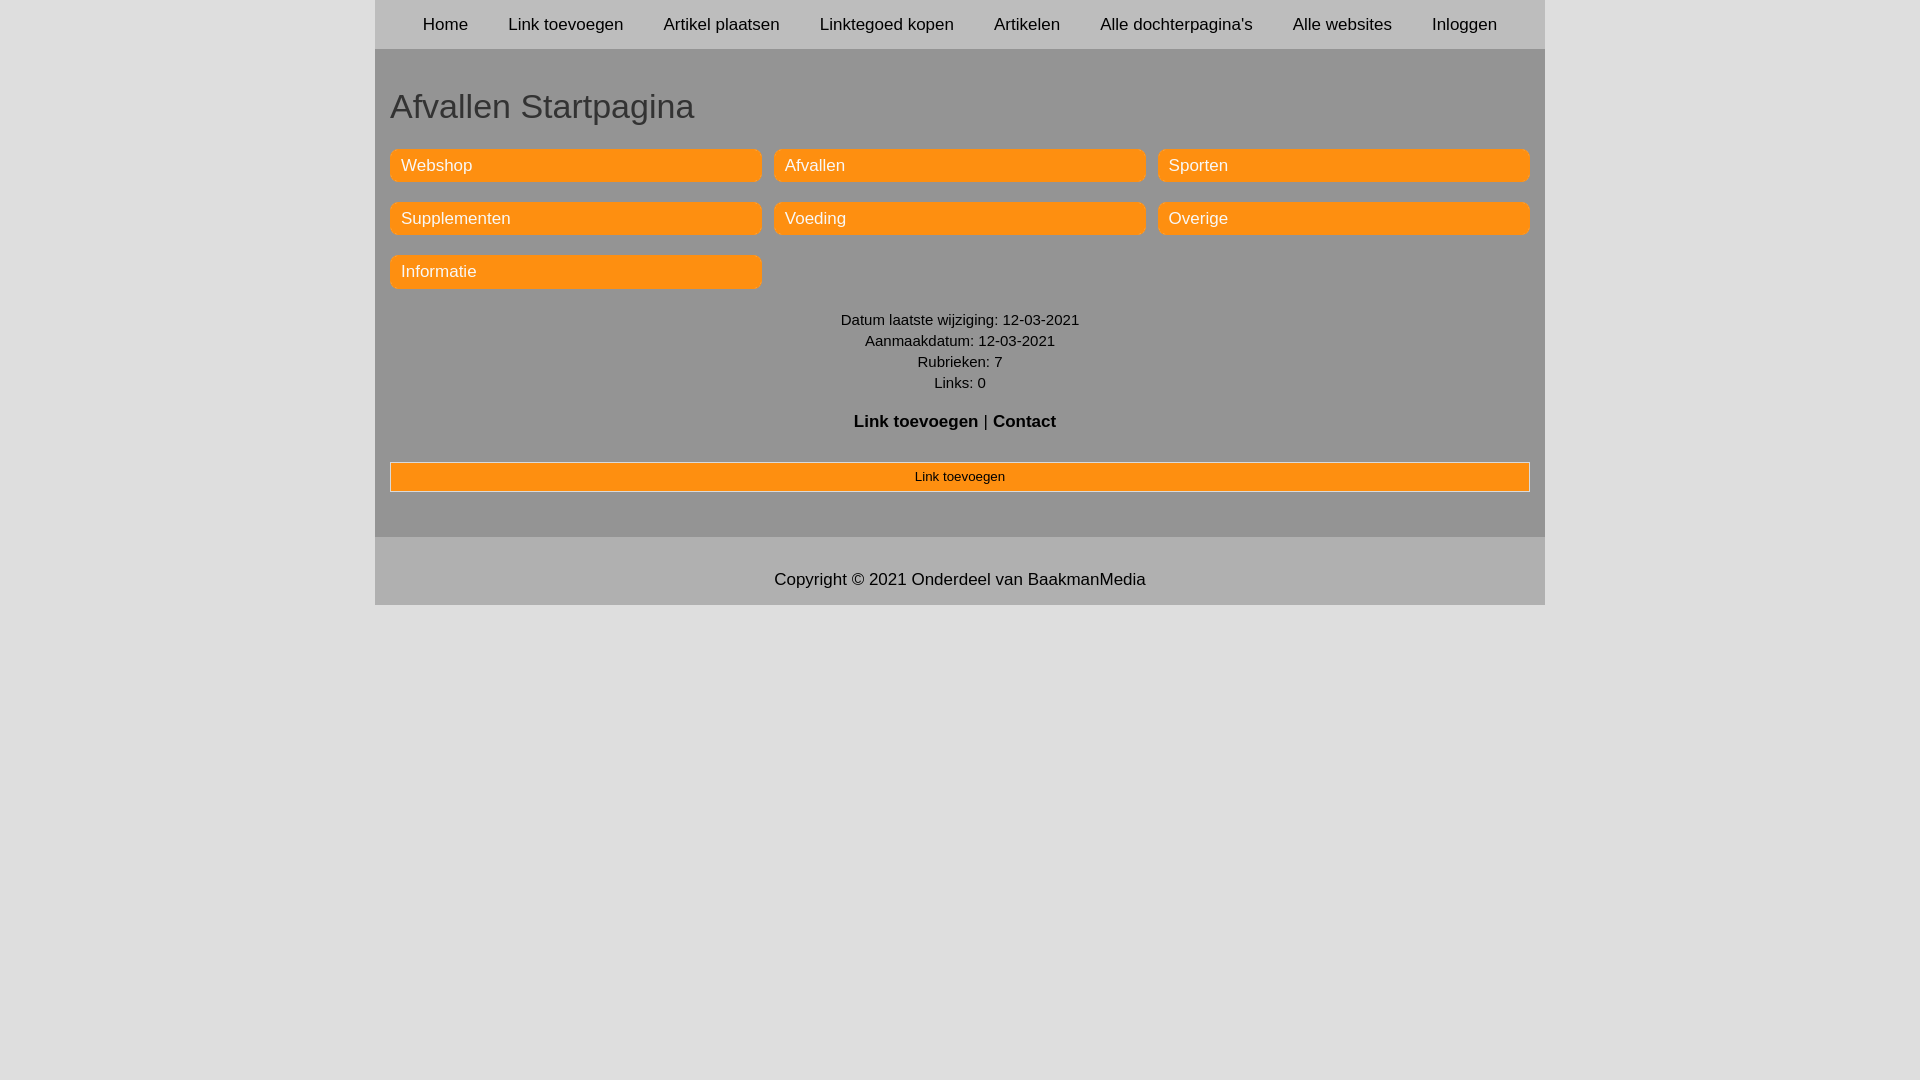  What do you see at coordinates (1199, 218) in the screenshot?
I see `Overige` at bounding box center [1199, 218].